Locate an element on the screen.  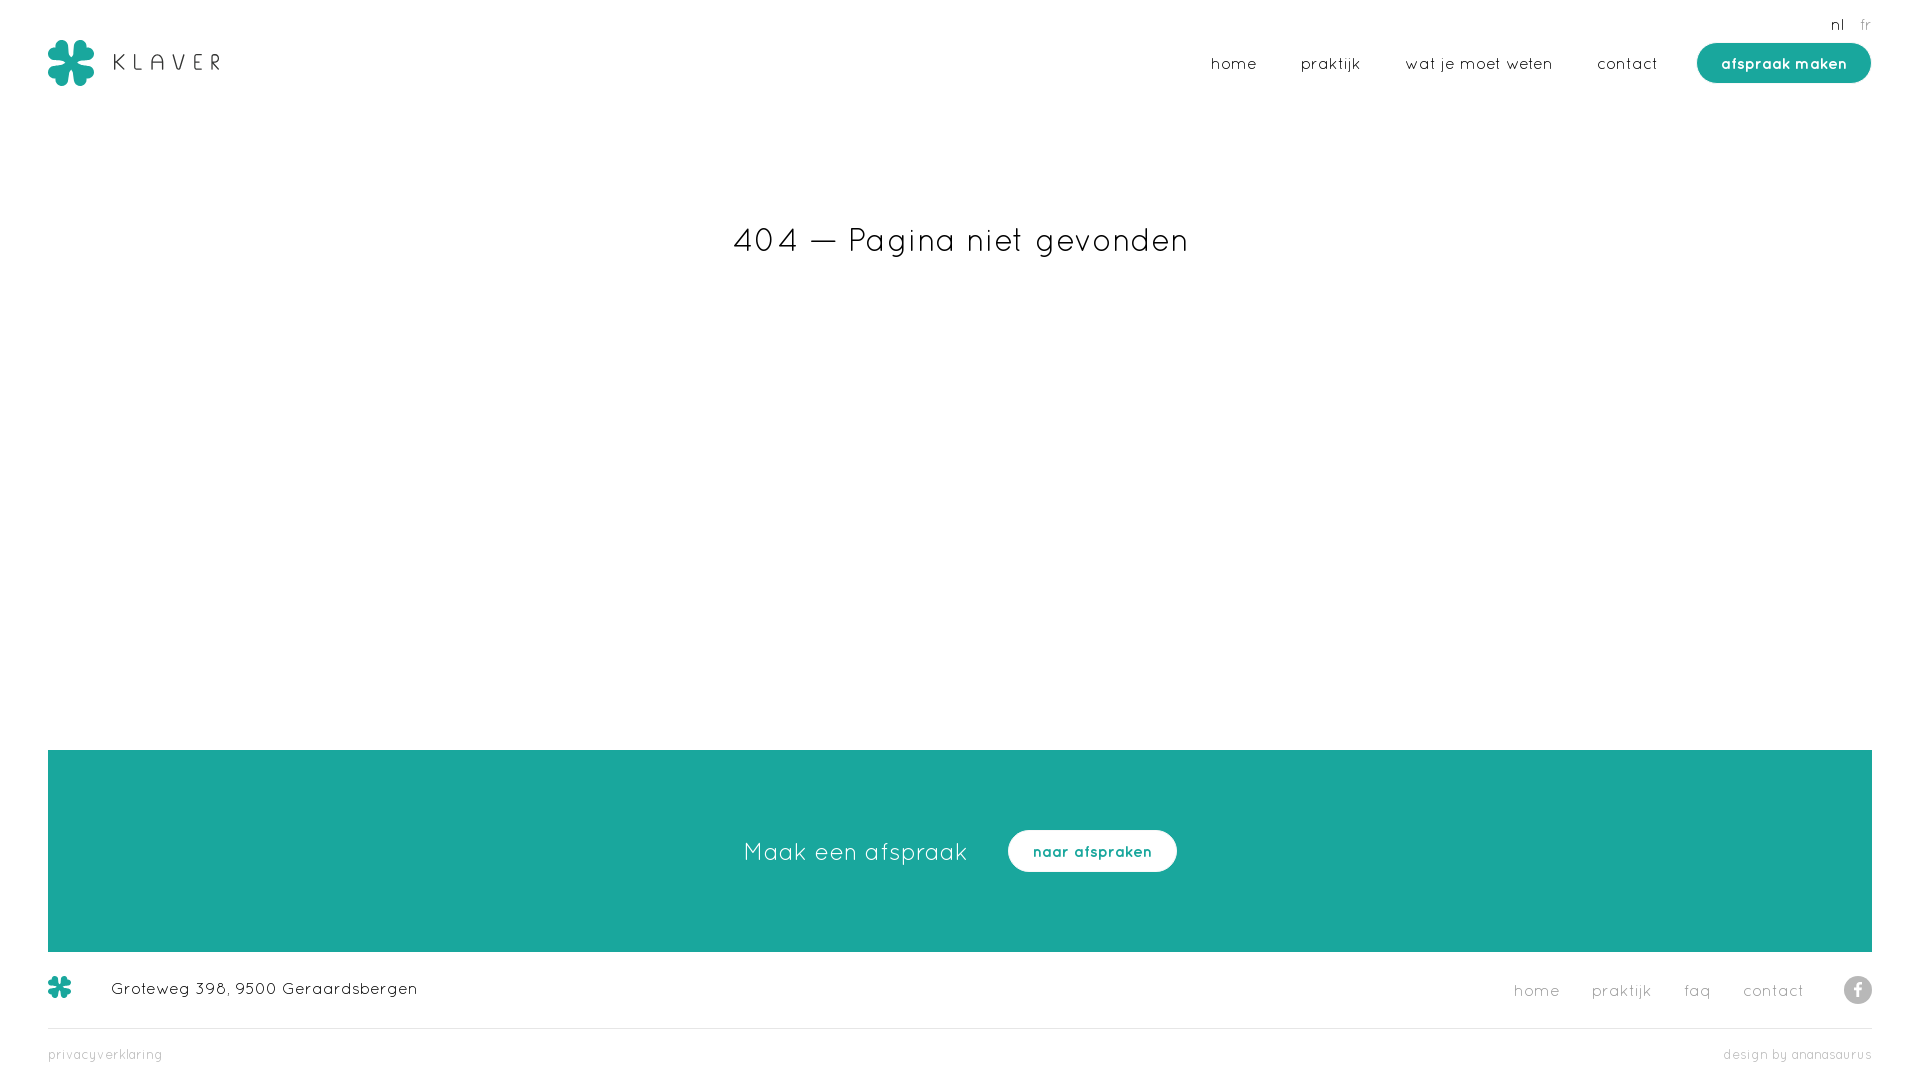
contact is located at coordinates (1766, 990).